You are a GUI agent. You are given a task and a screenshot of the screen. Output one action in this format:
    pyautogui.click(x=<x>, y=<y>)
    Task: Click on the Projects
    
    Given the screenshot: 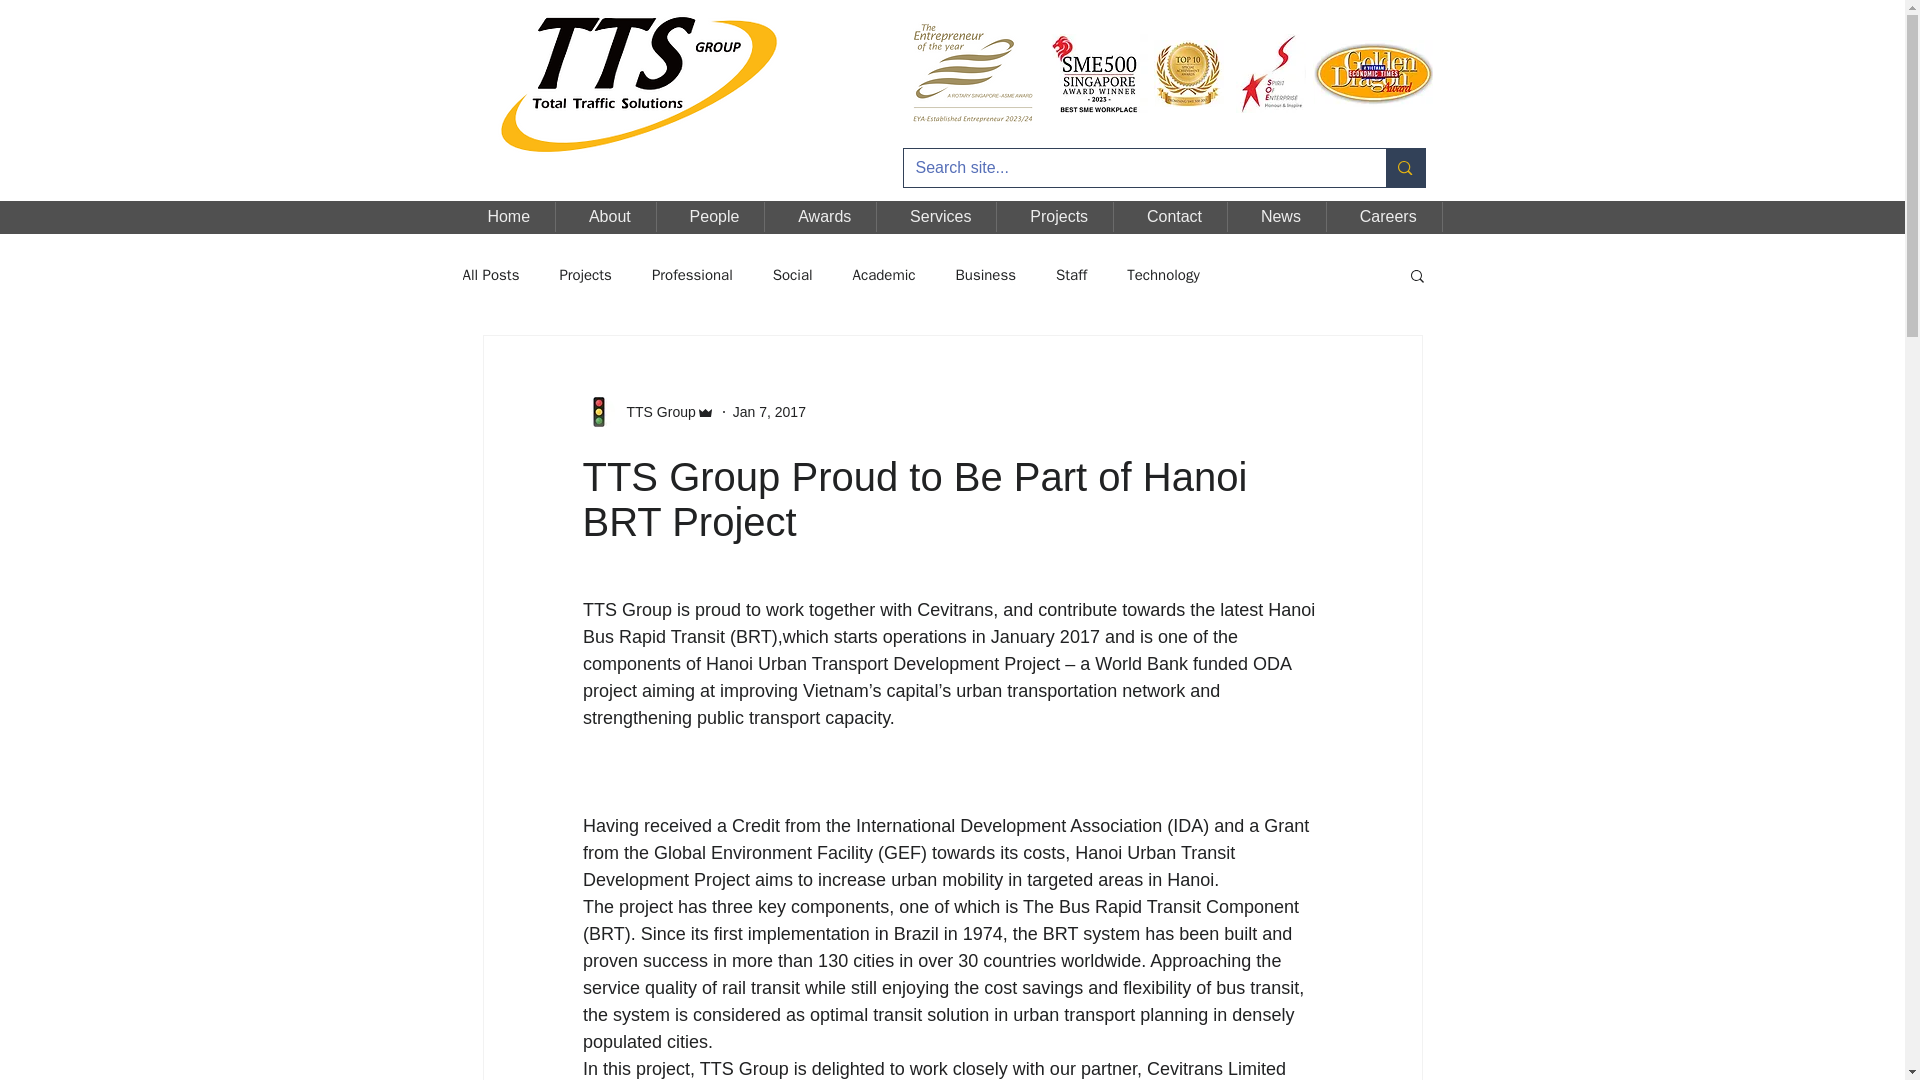 What is the action you would take?
    pyautogui.click(x=1058, y=216)
    